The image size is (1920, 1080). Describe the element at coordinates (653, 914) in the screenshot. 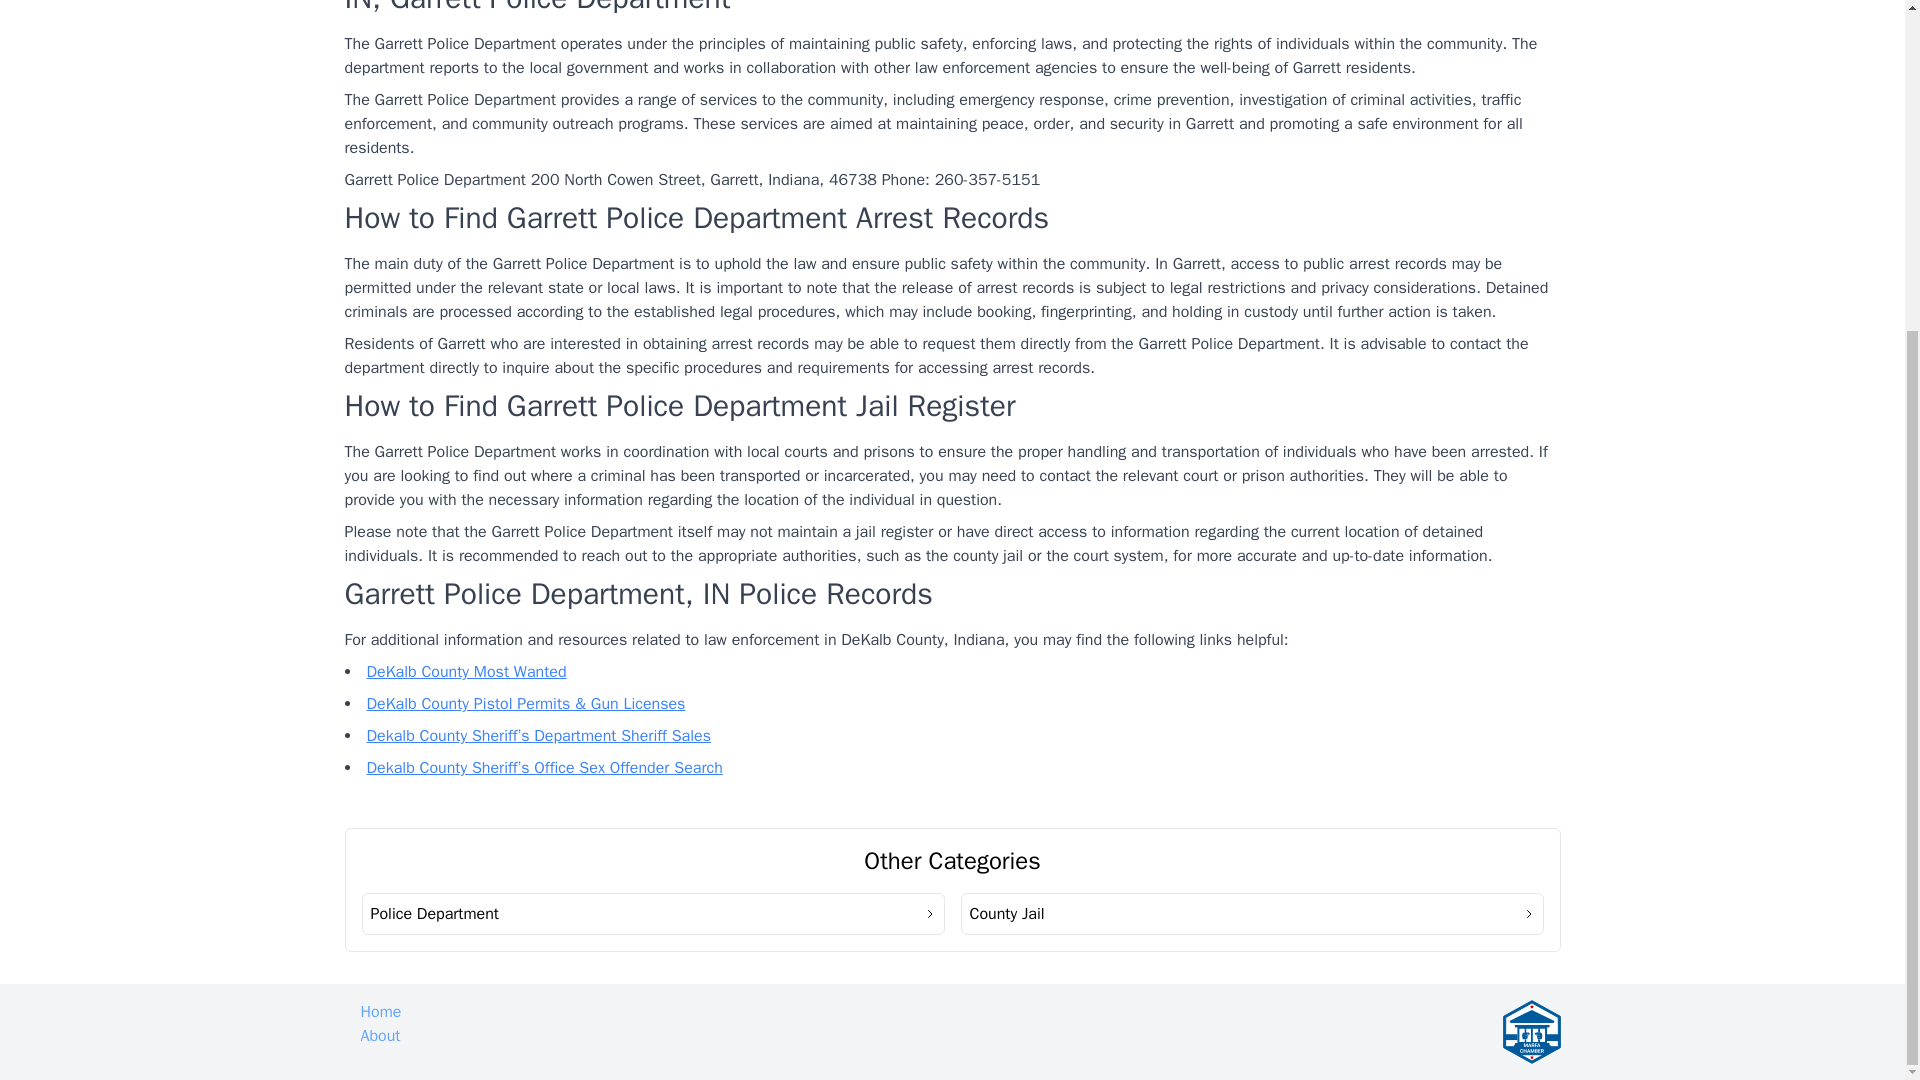

I see `Police Department` at that location.